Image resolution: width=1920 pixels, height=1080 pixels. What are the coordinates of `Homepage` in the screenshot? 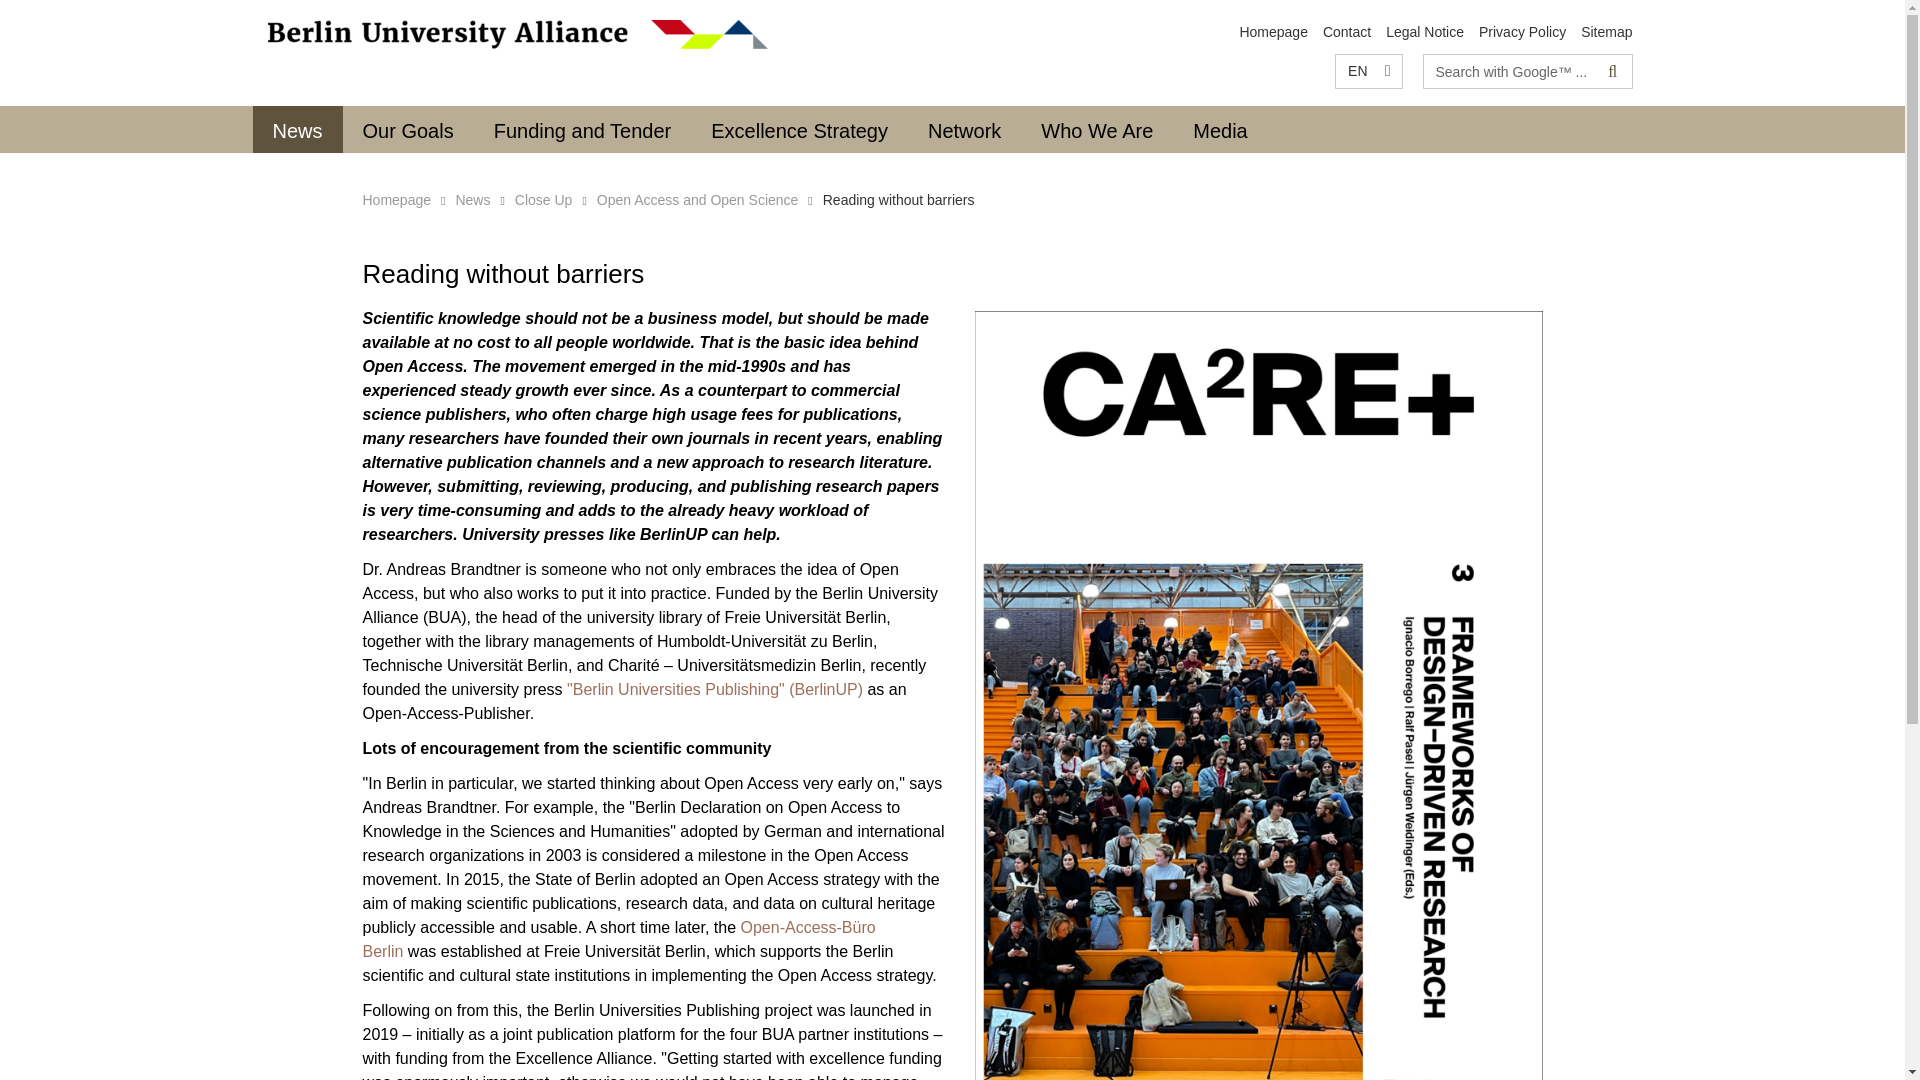 It's located at (1272, 31).